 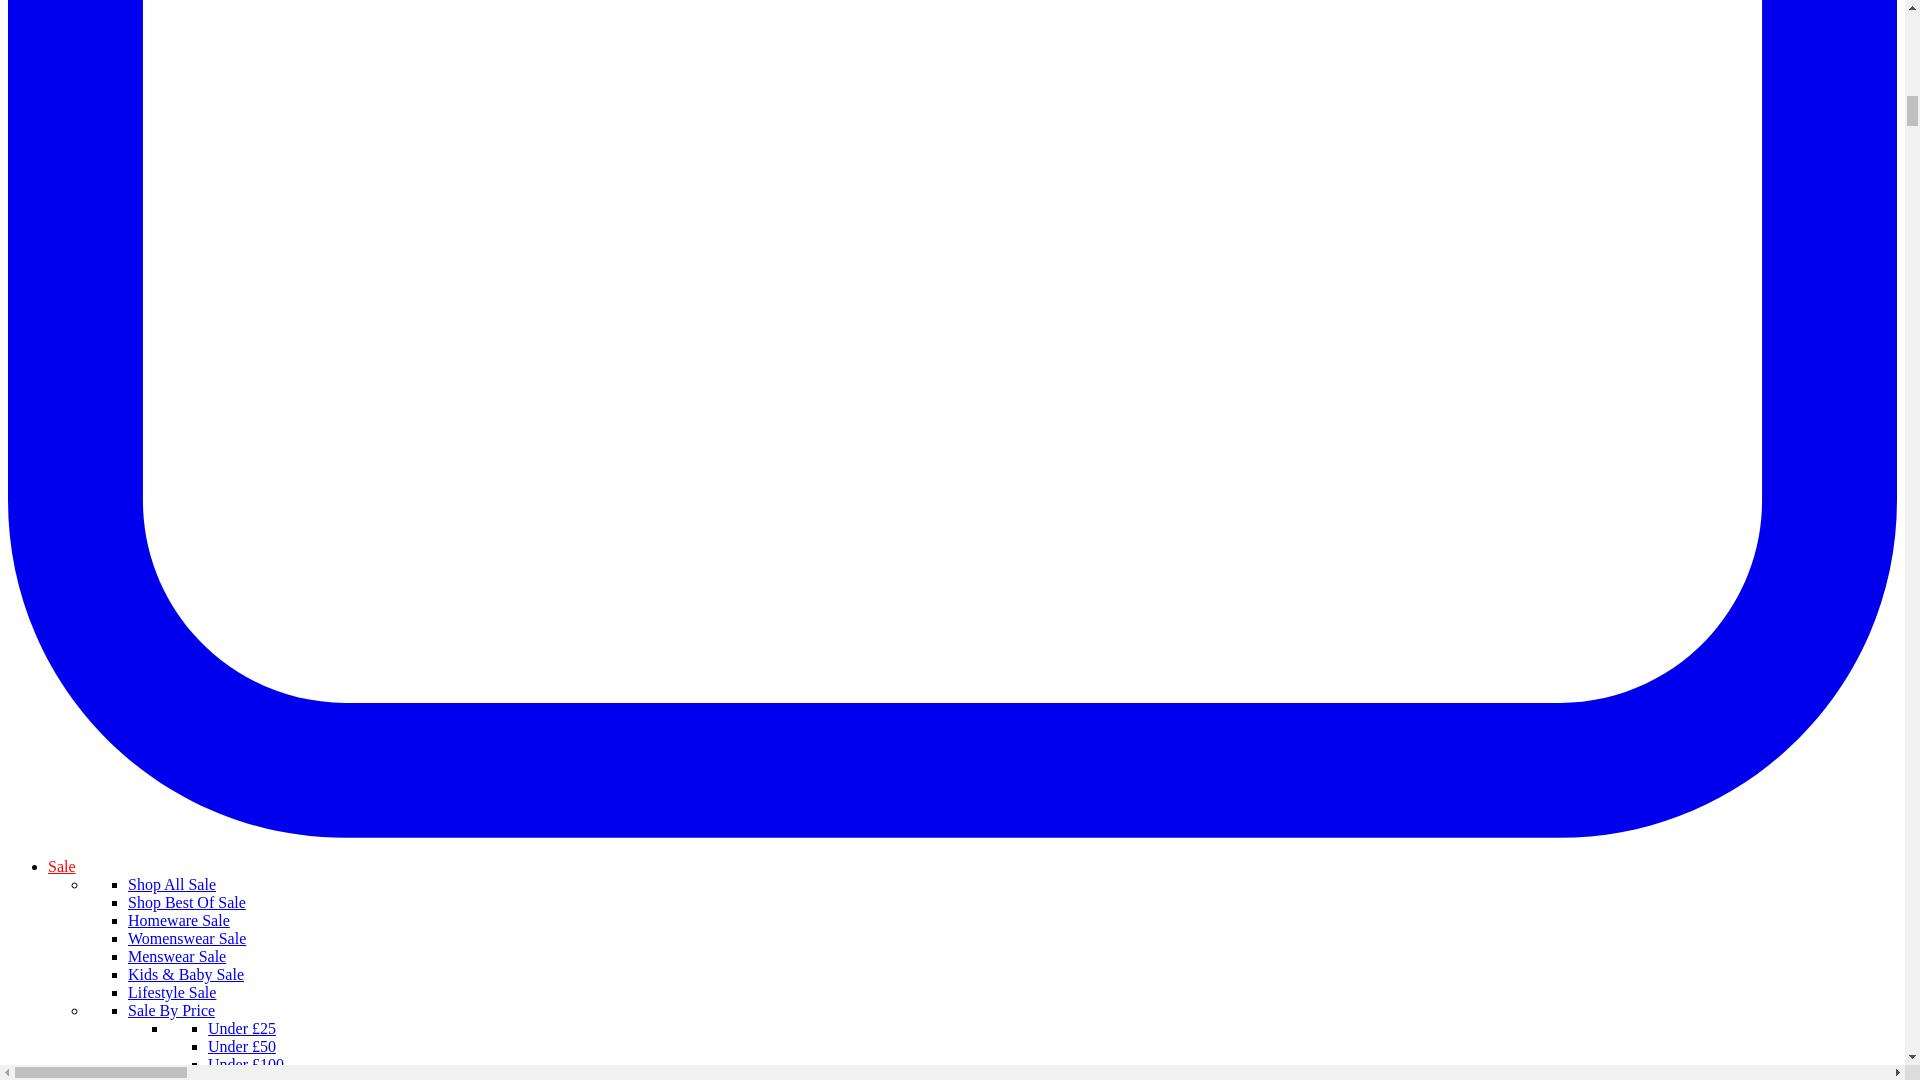 What do you see at coordinates (186, 938) in the screenshot?
I see `Womenswear Sale` at bounding box center [186, 938].